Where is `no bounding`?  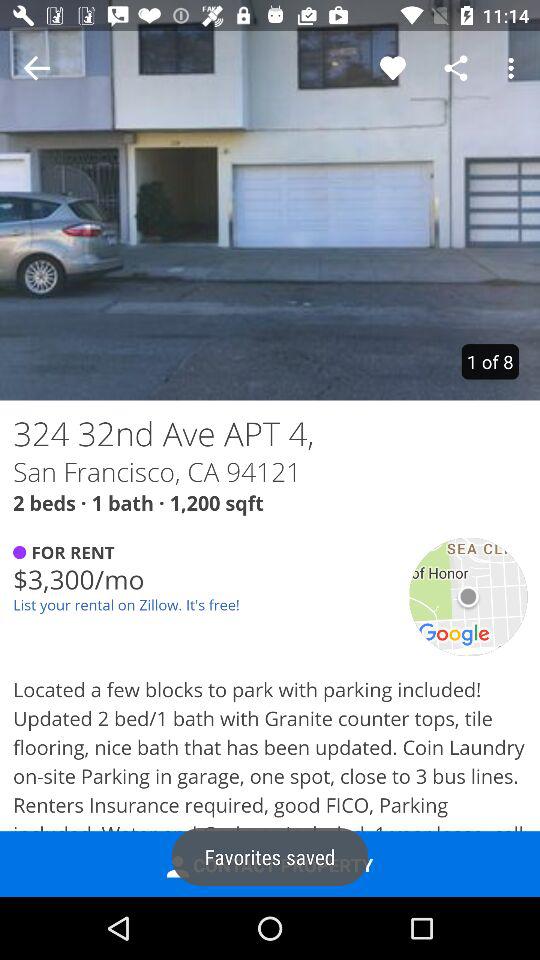 no bounding is located at coordinates (36, 68).